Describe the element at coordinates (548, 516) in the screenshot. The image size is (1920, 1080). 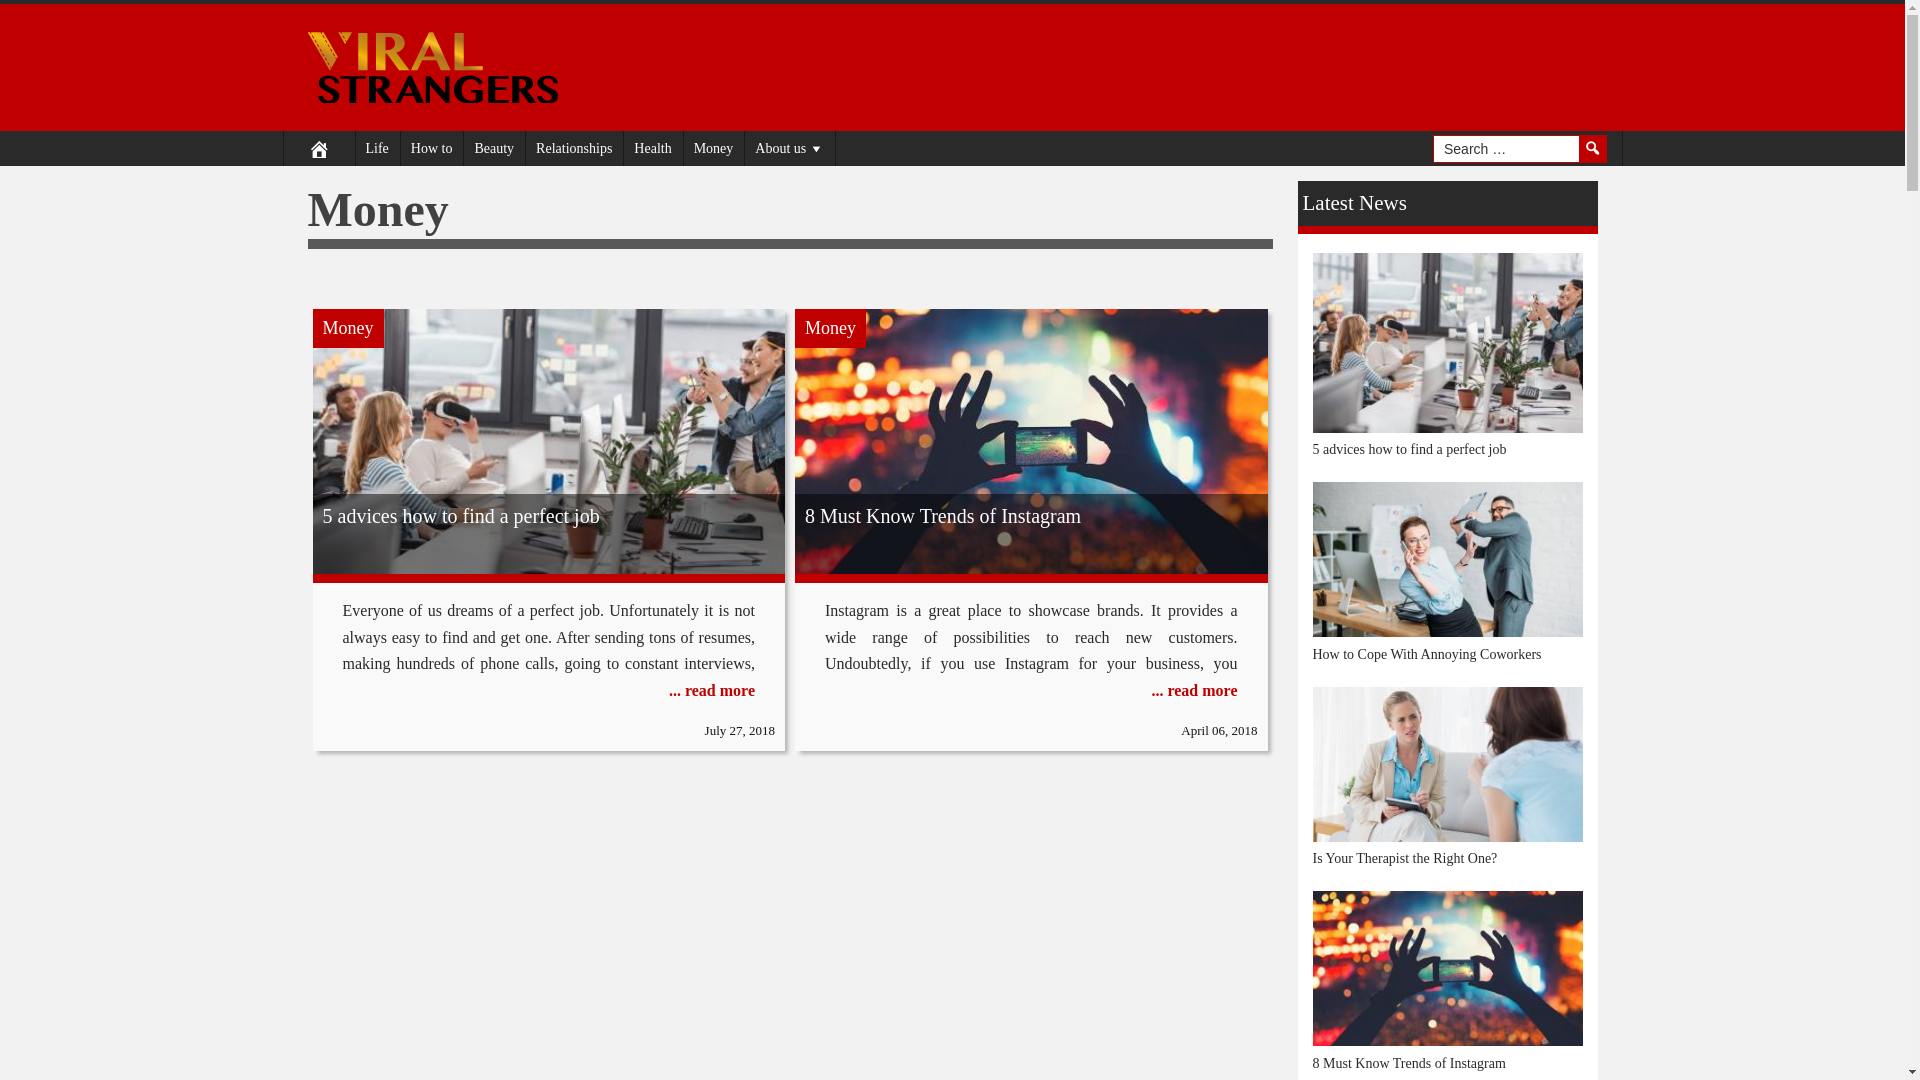
I see `5 advices how to find a perfect job` at that location.